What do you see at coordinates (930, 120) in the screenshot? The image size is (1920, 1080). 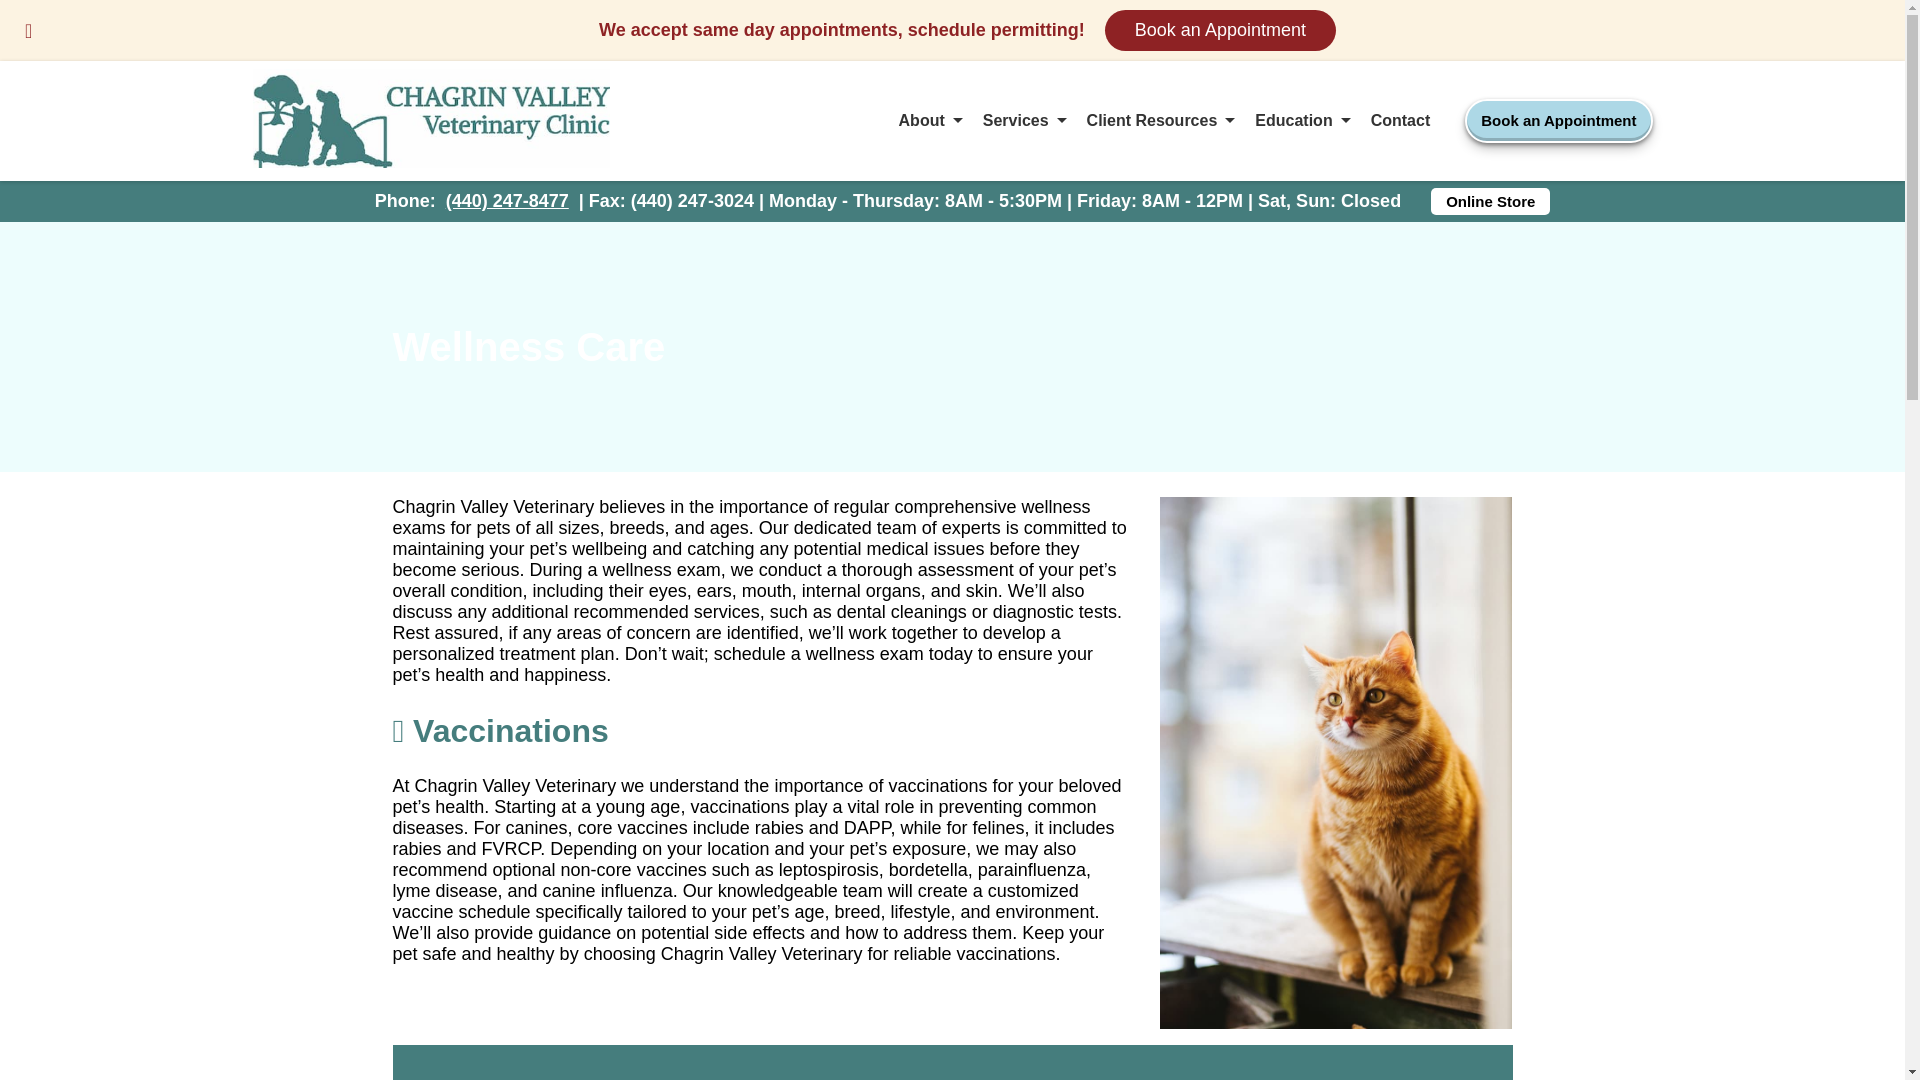 I see `About` at bounding box center [930, 120].